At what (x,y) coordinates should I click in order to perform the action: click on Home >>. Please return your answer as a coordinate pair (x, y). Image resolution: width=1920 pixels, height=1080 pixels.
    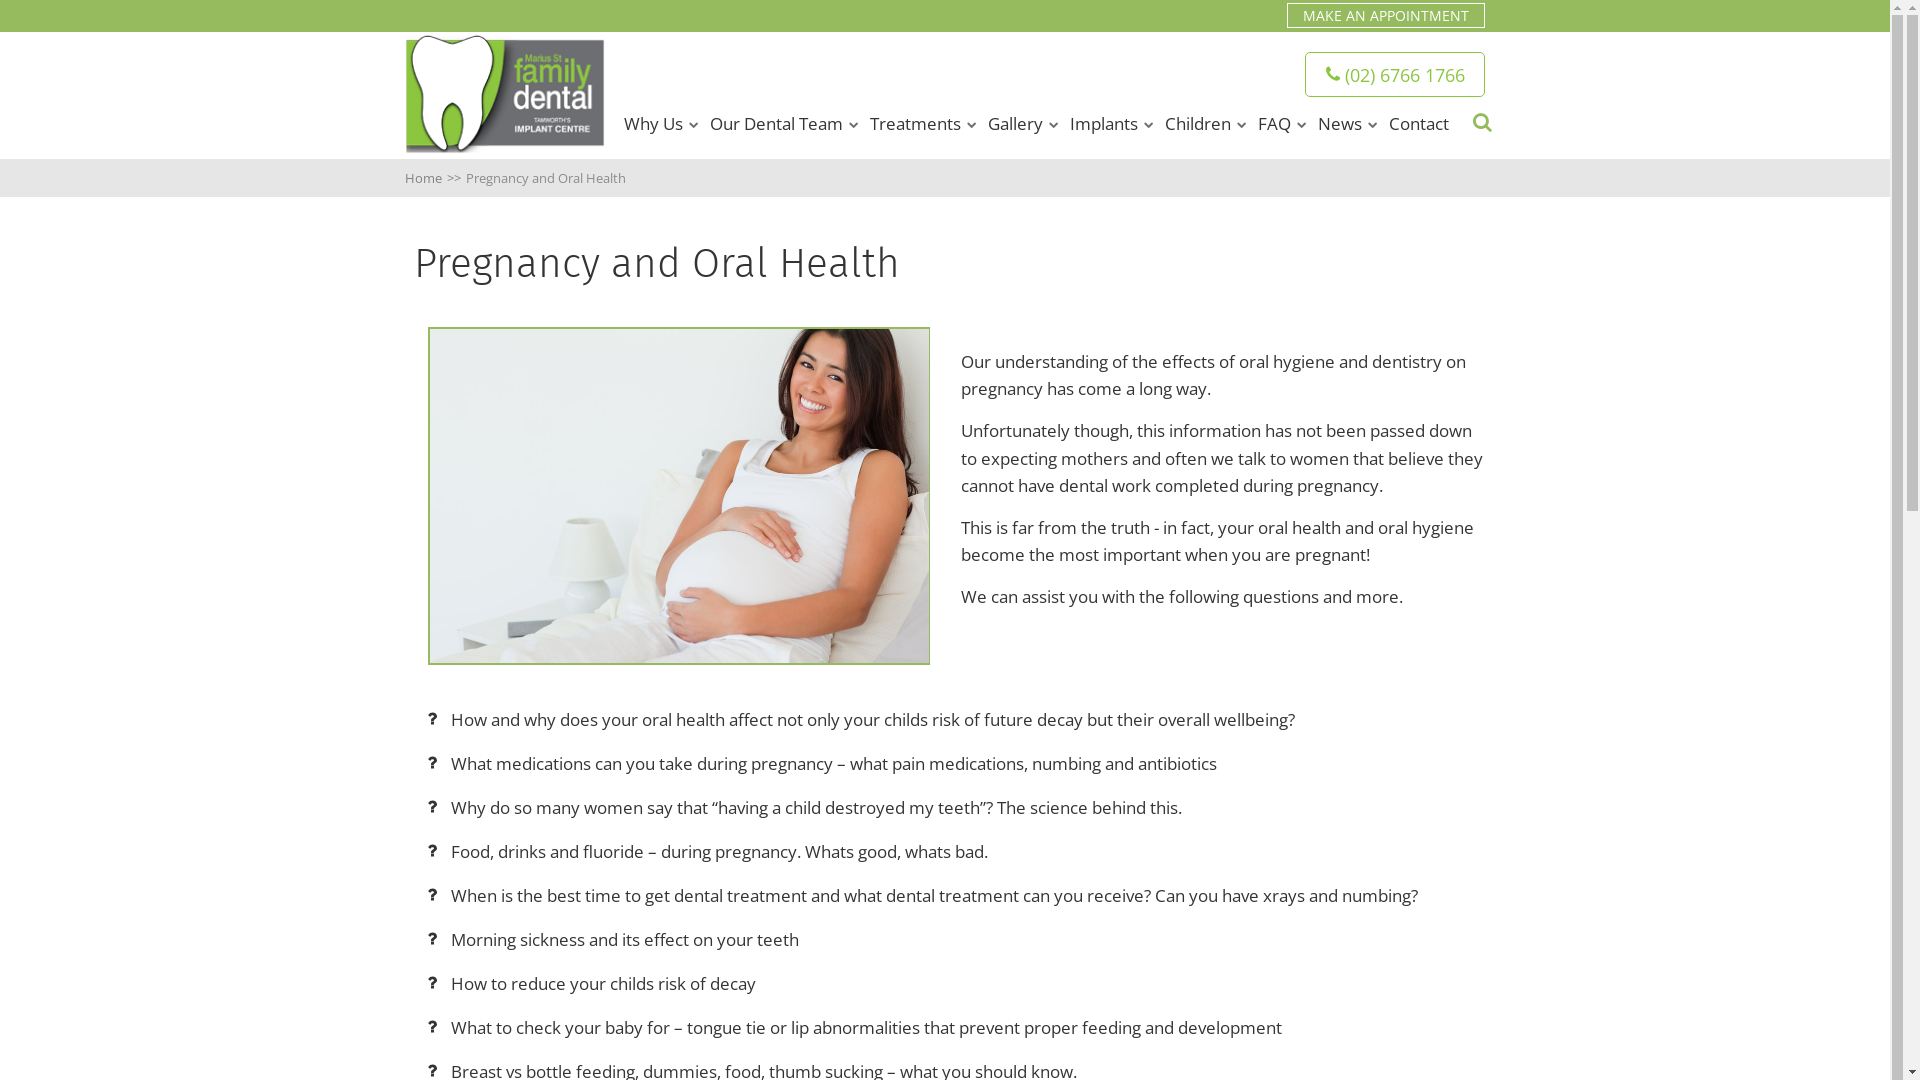
    Looking at the image, I should click on (436, 178).